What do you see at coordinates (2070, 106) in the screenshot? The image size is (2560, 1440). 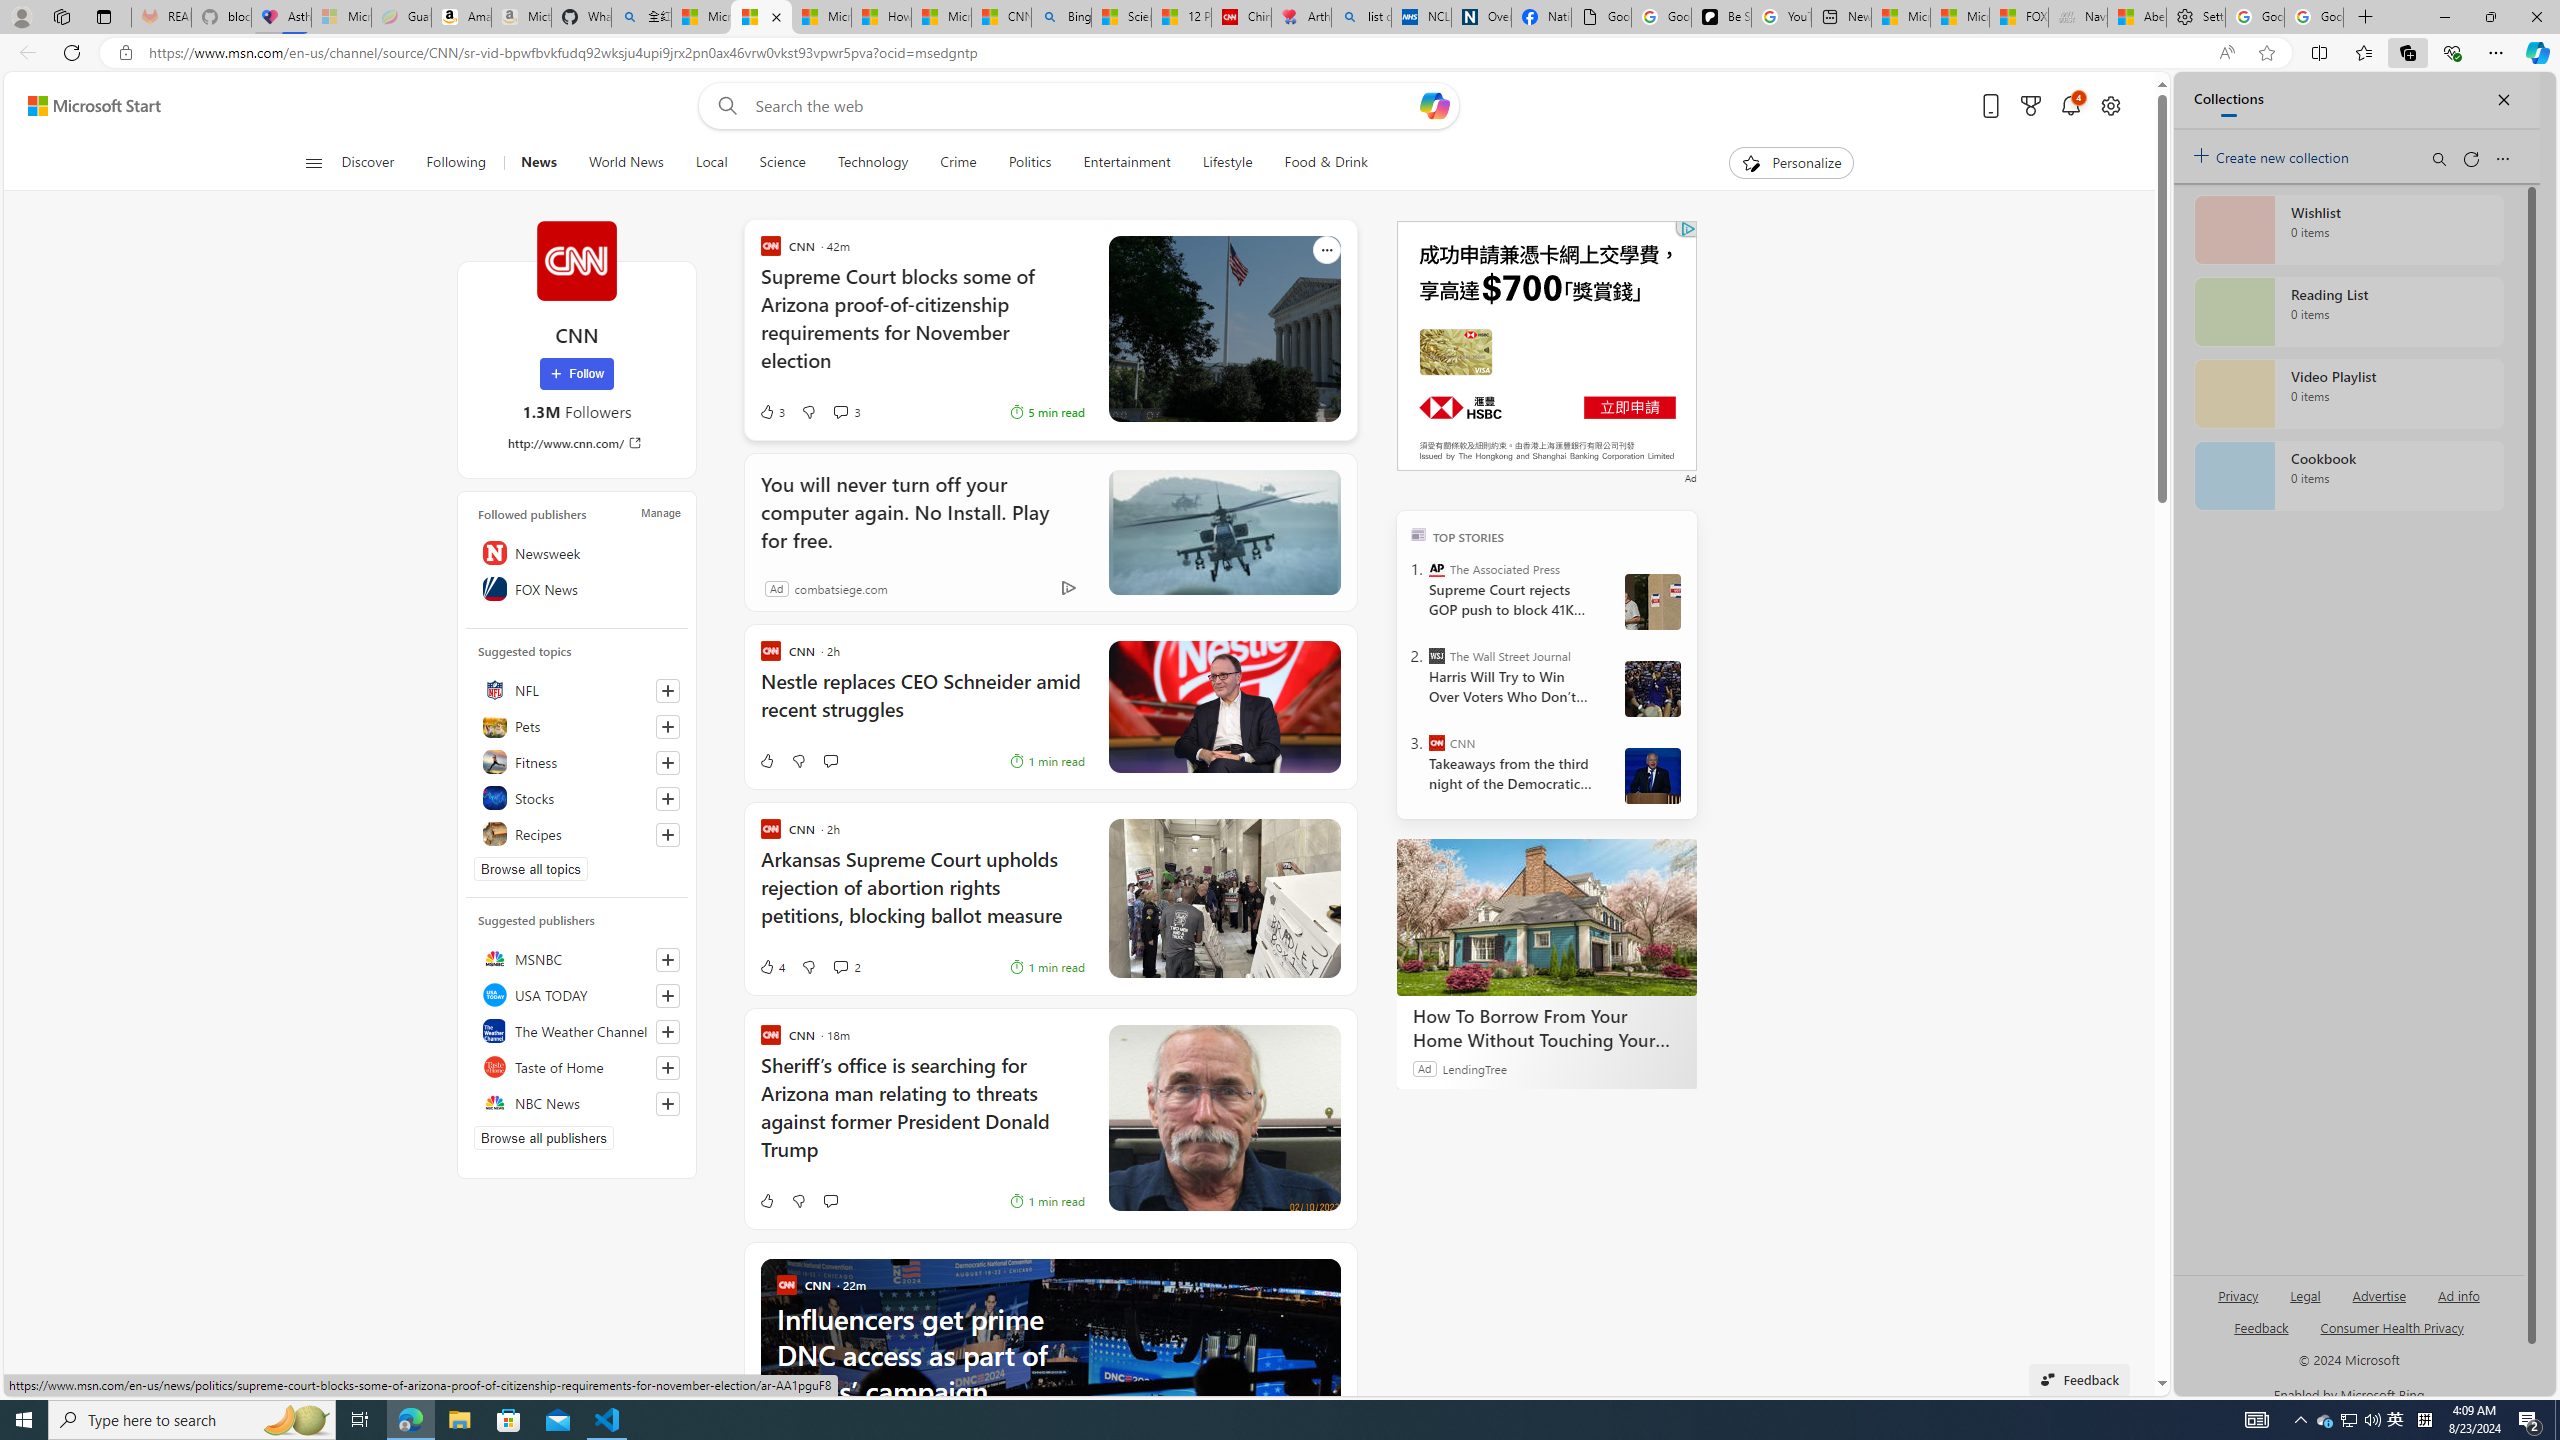 I see `Notifications` at bounding box center [2070, 106].